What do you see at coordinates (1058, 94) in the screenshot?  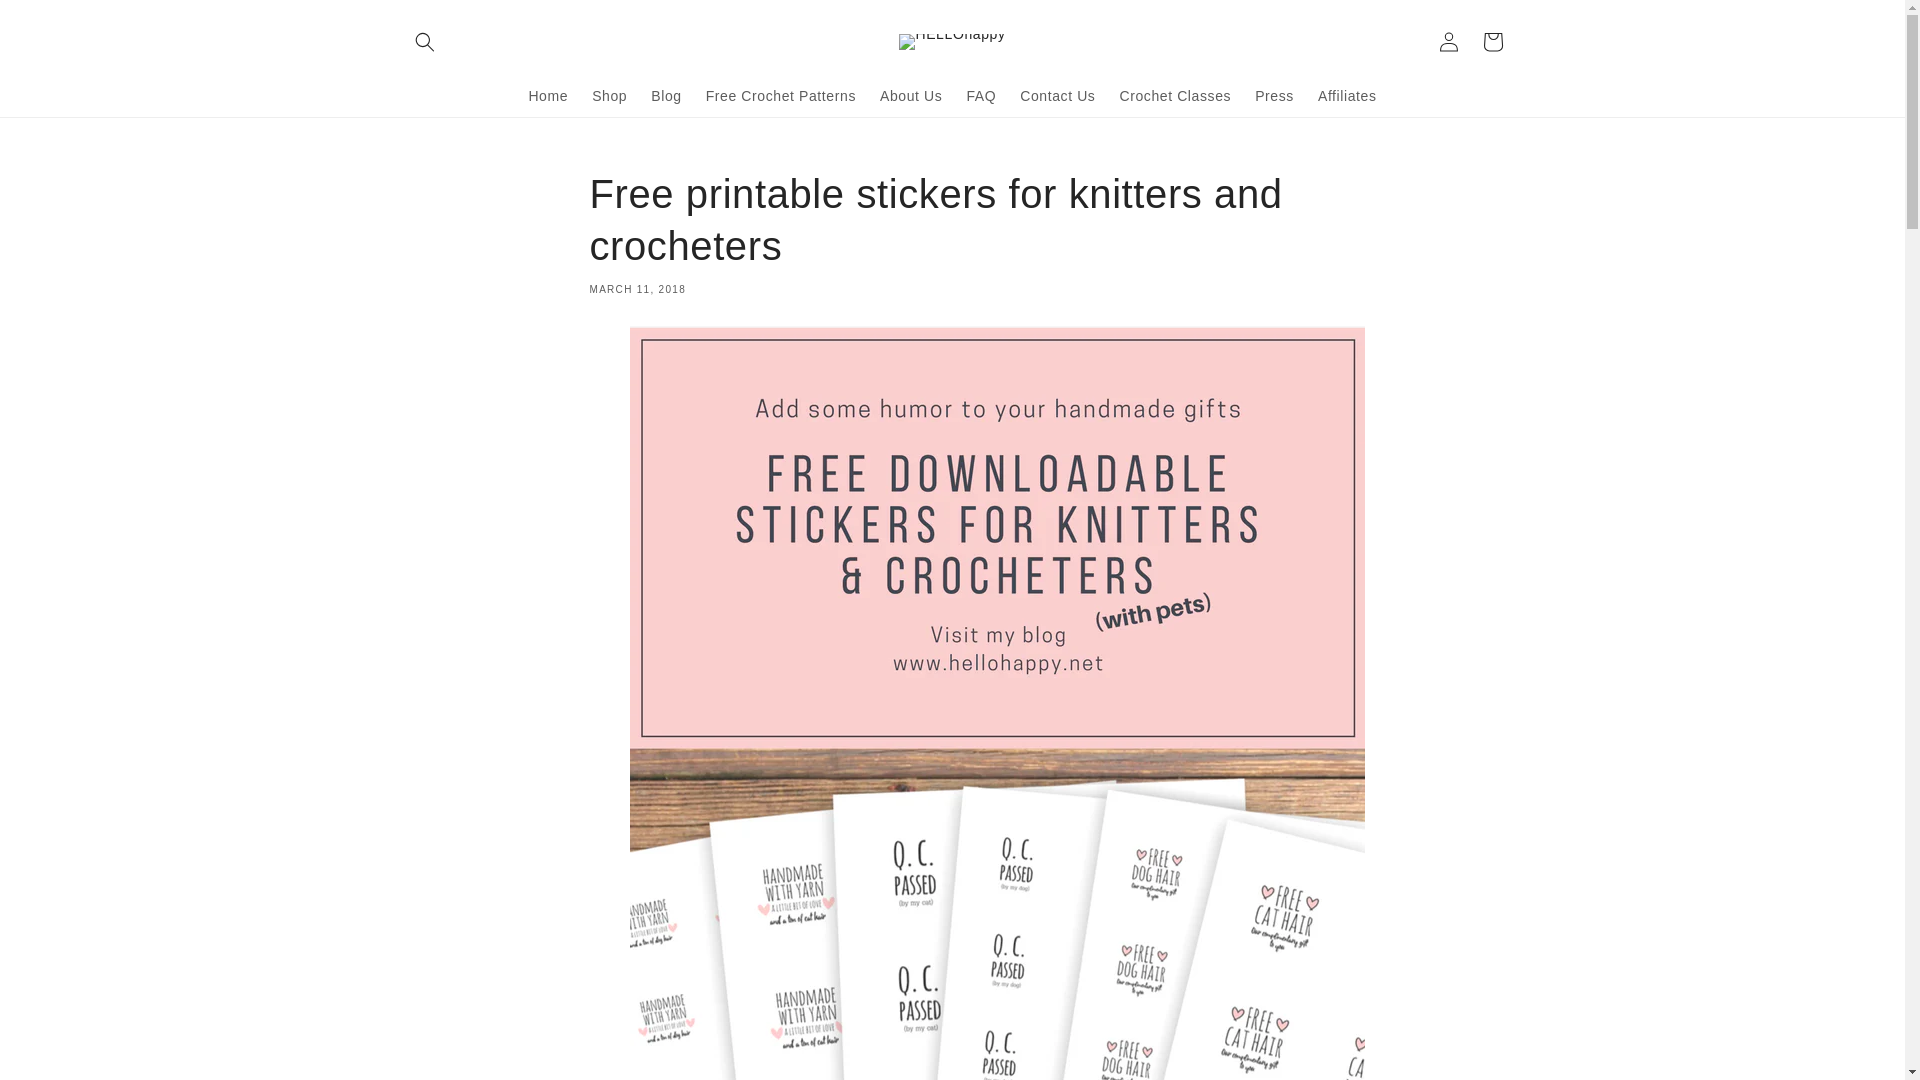 I see `Contact Us` at bounding box center [1058, 94].